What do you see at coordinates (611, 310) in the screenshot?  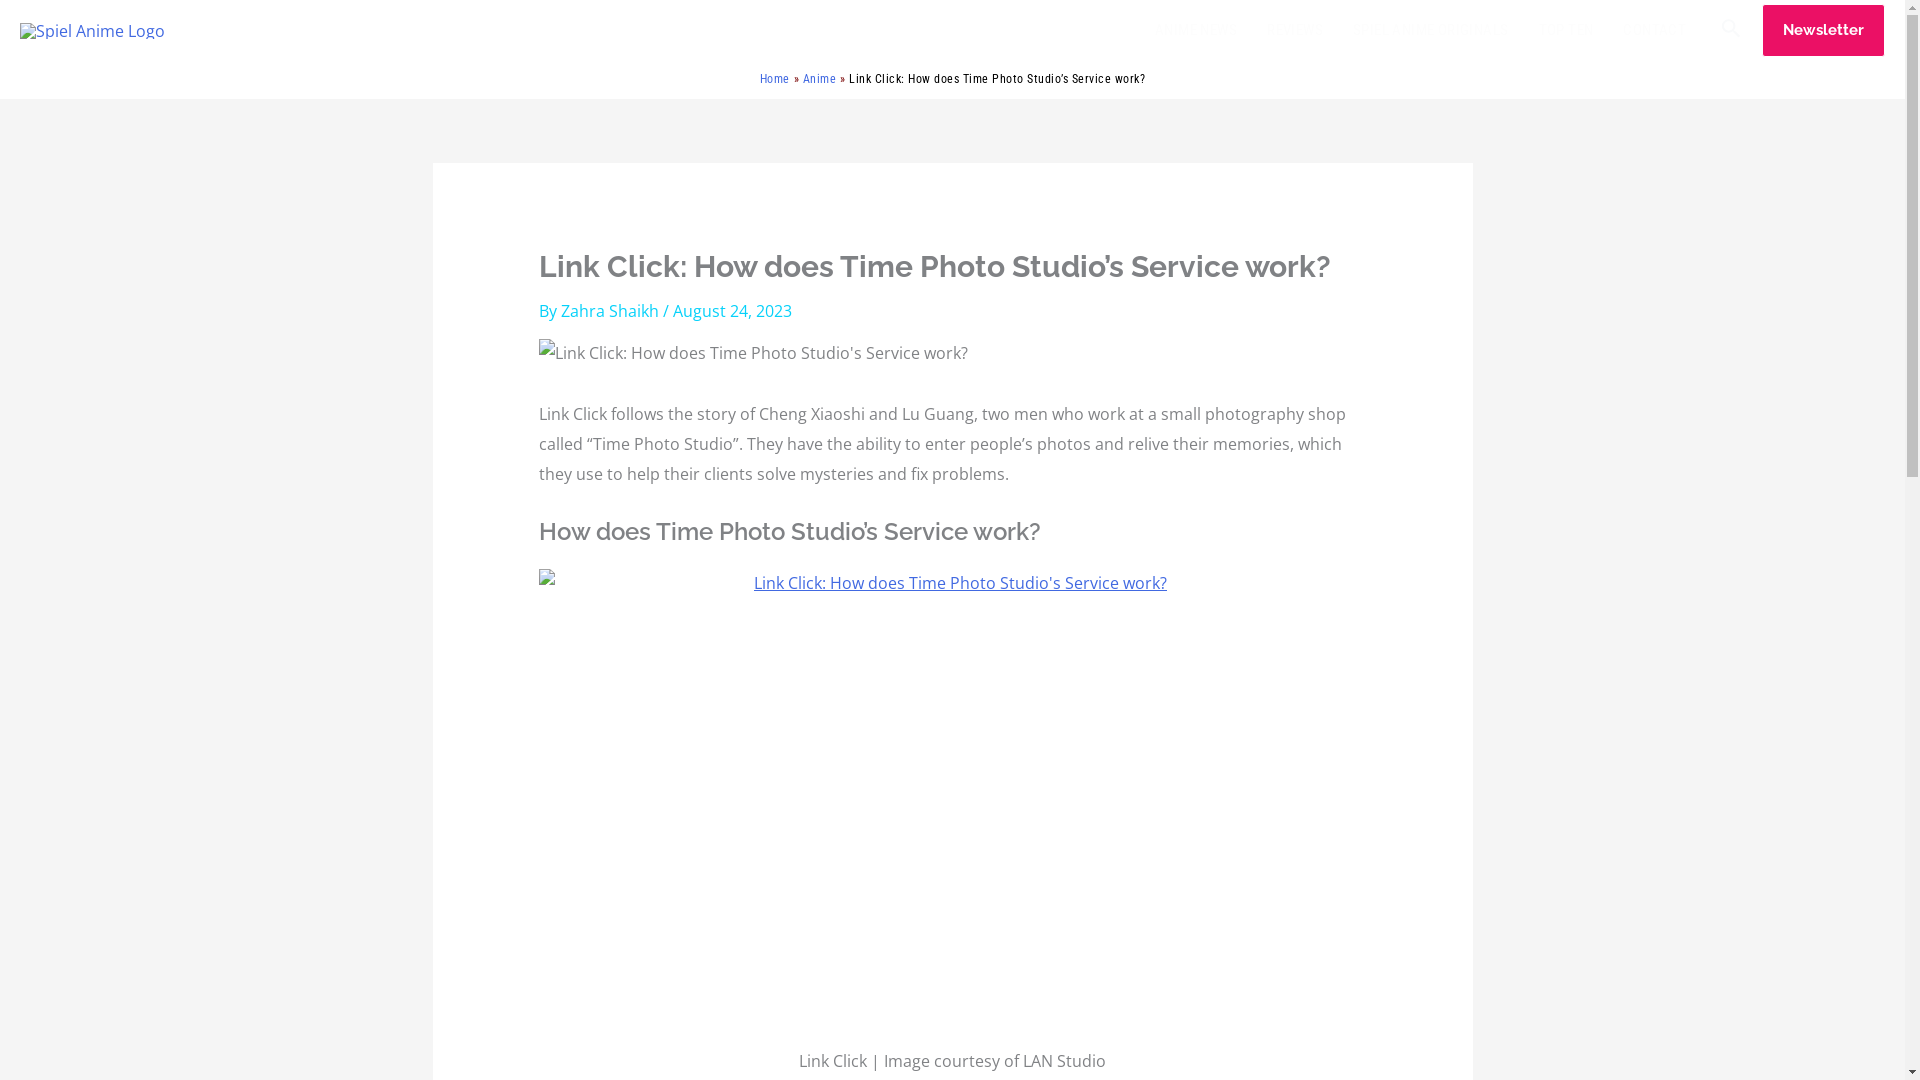 I see `View all posts by Zahra Shaikh` at bounding box center [611, 310].